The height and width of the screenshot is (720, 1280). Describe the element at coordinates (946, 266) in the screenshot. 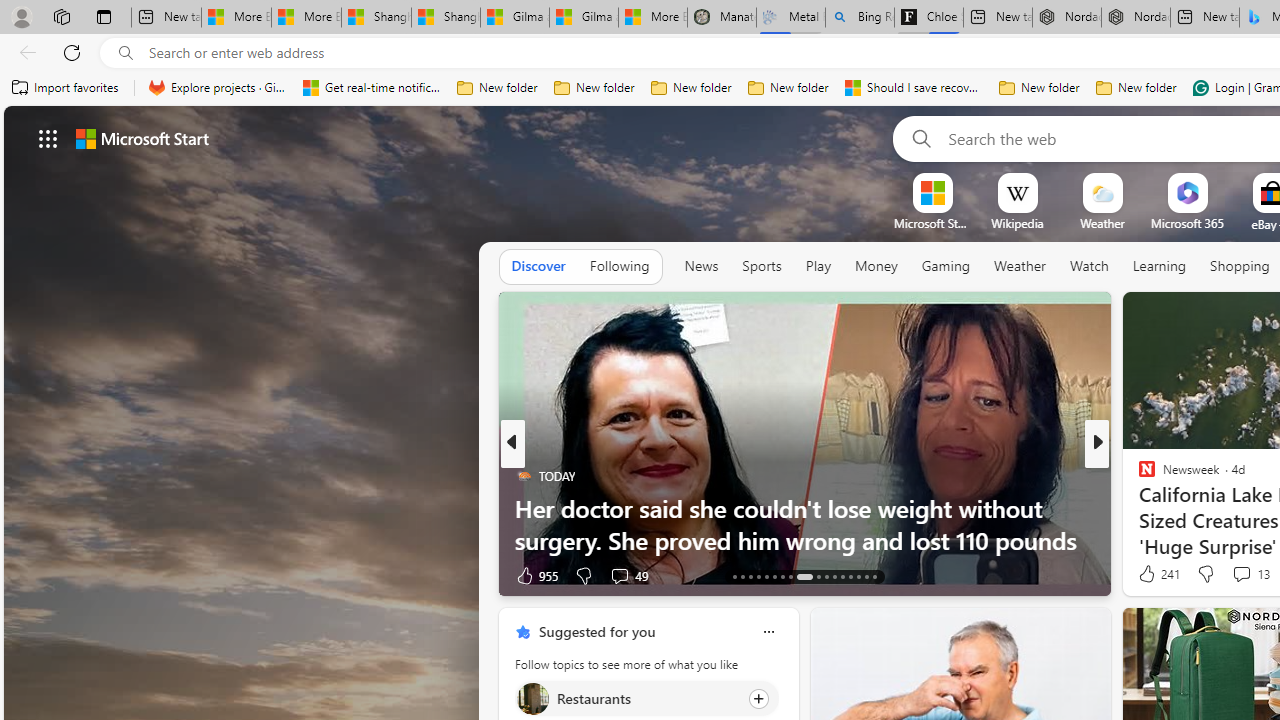

I see `Gaming` at that location.